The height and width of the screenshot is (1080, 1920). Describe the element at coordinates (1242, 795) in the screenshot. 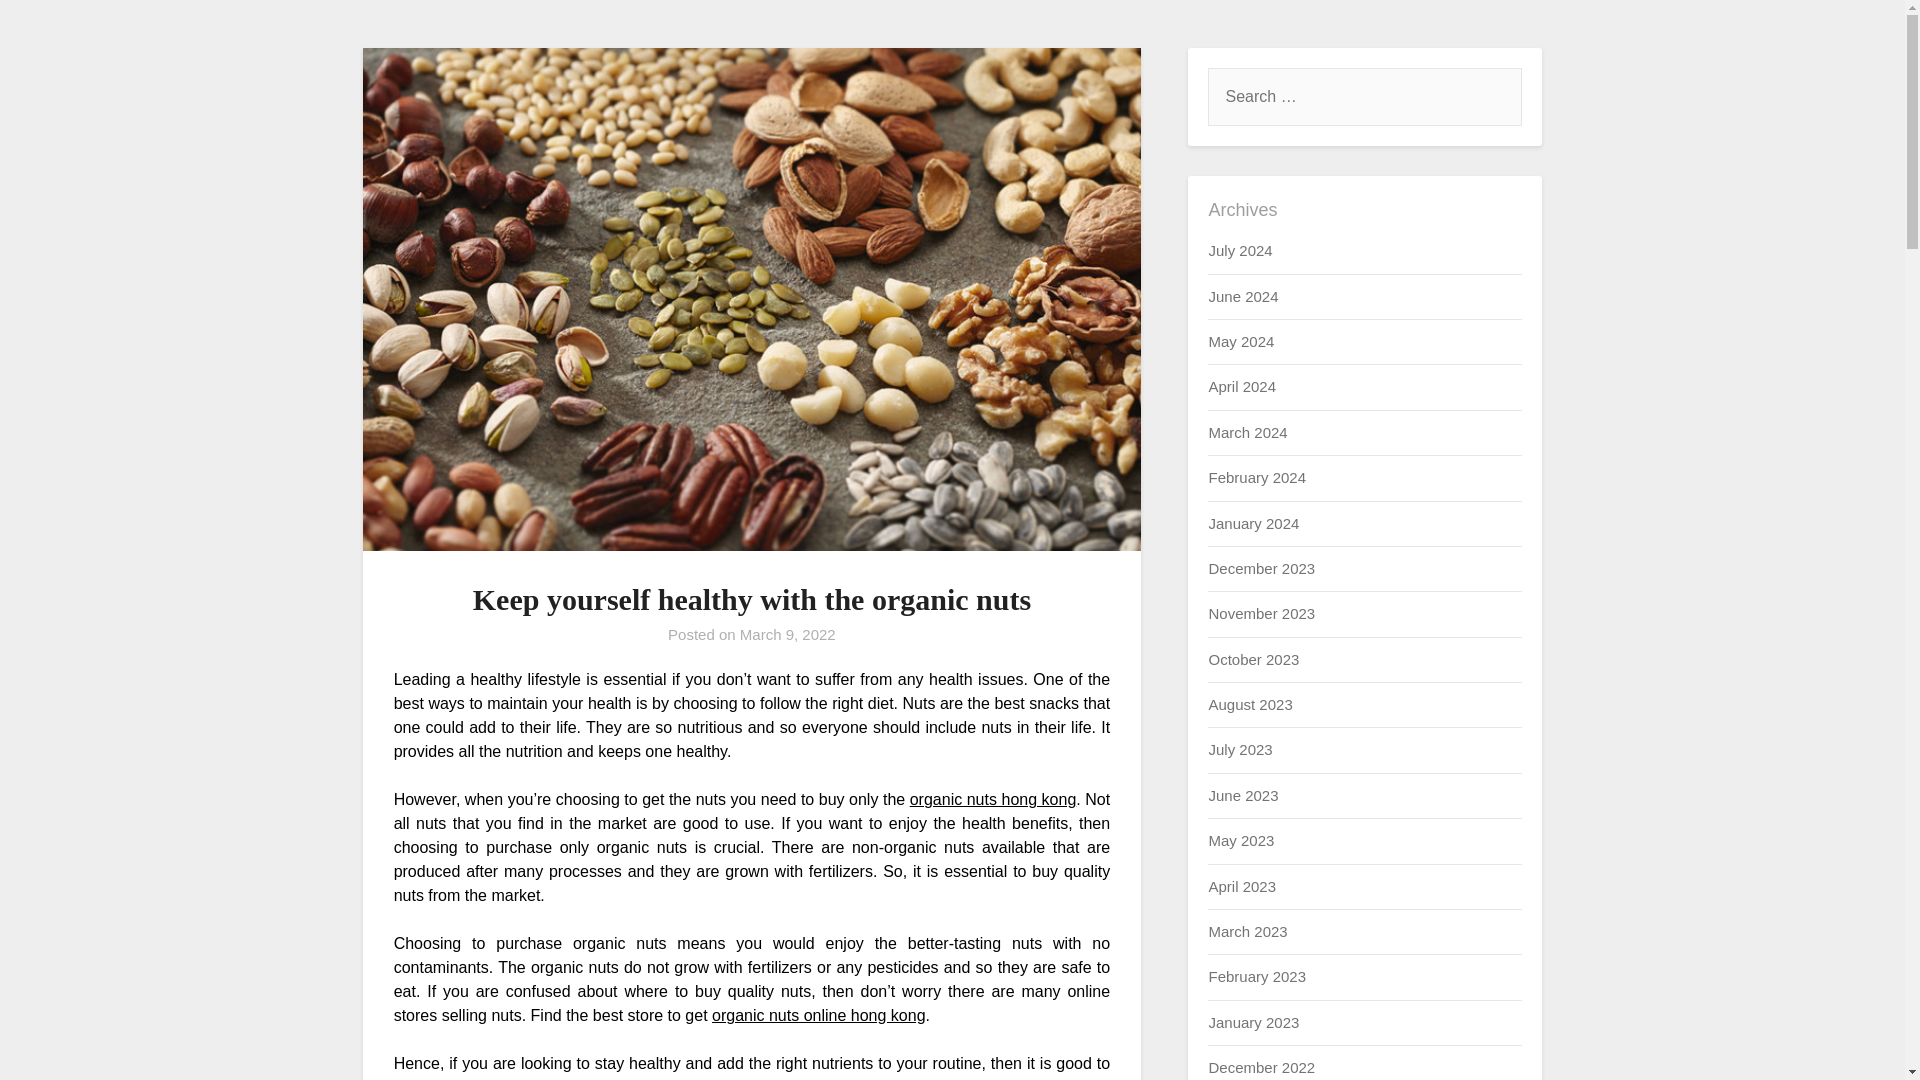

I see `June 2023` at that location.